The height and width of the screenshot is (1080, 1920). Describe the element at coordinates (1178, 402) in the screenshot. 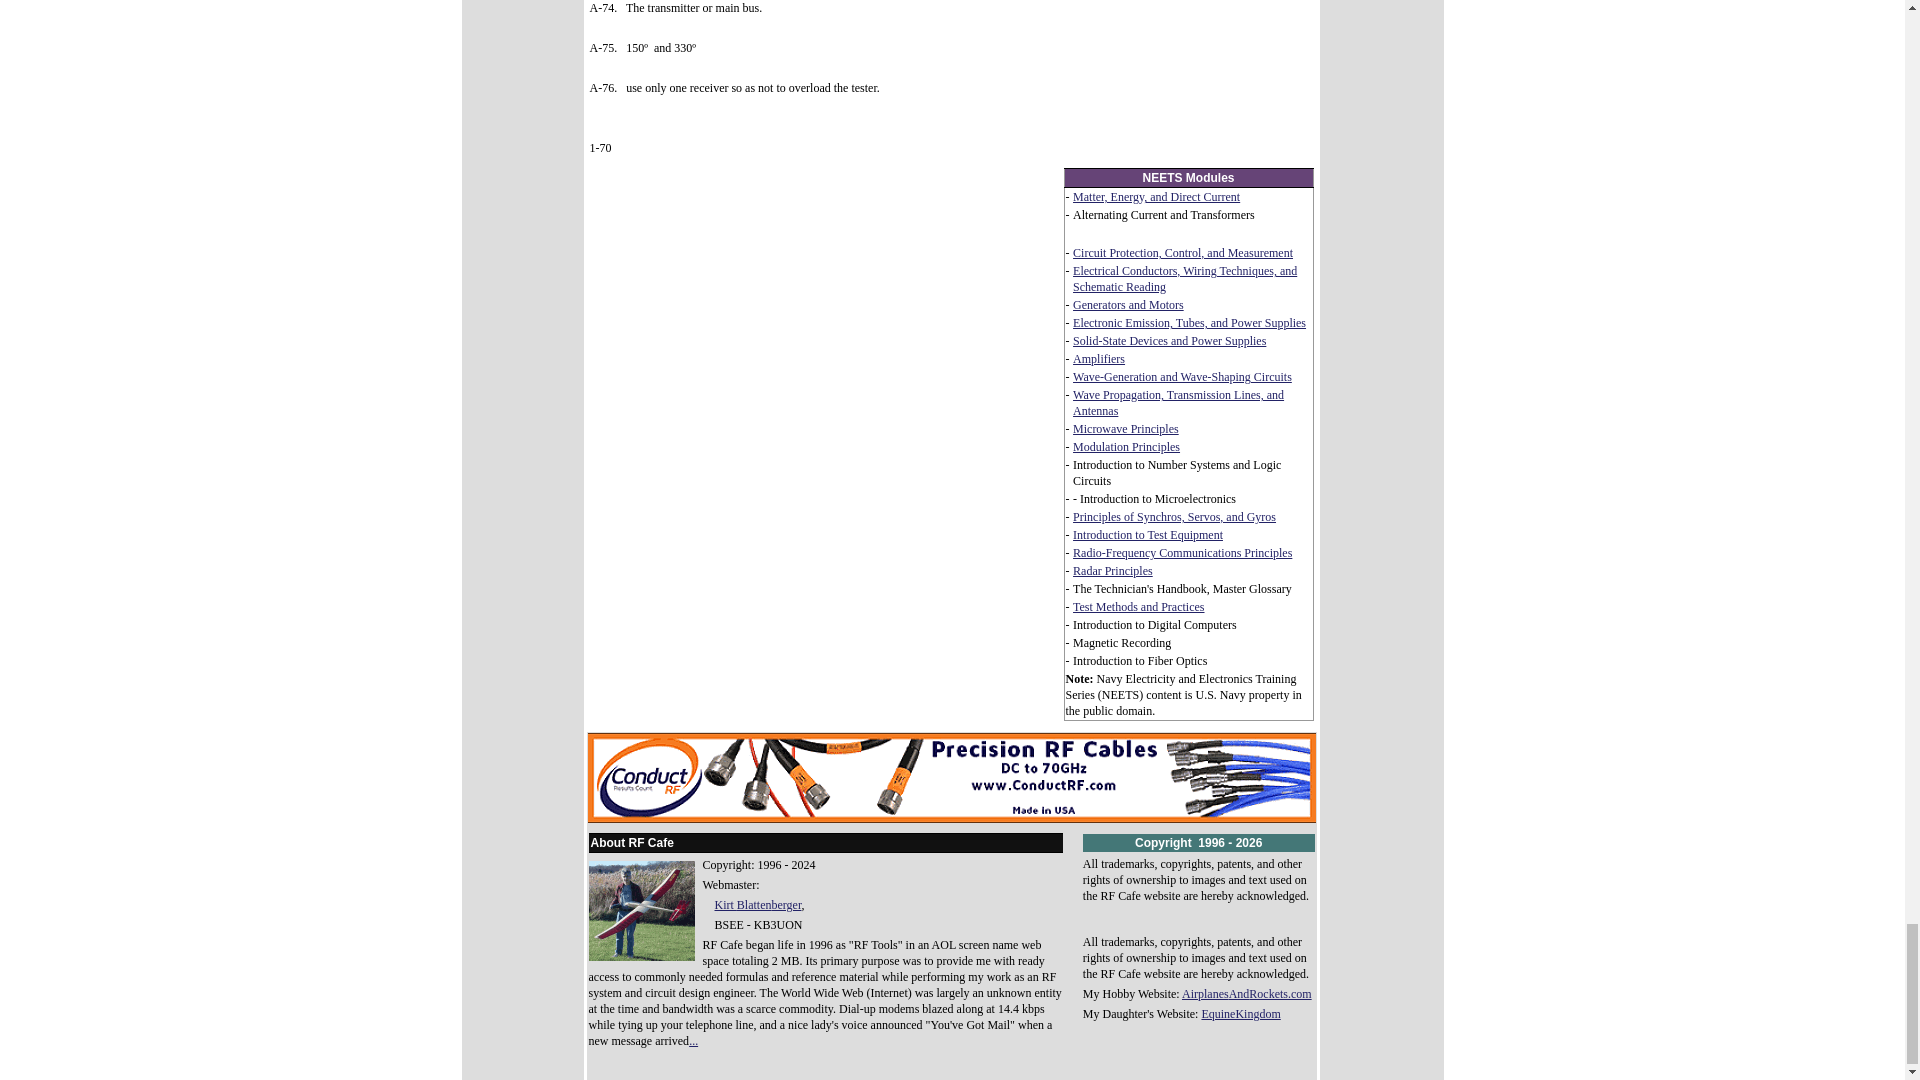

I see `Wave Propagation, Transmission Lines, and Antennas` at that location.